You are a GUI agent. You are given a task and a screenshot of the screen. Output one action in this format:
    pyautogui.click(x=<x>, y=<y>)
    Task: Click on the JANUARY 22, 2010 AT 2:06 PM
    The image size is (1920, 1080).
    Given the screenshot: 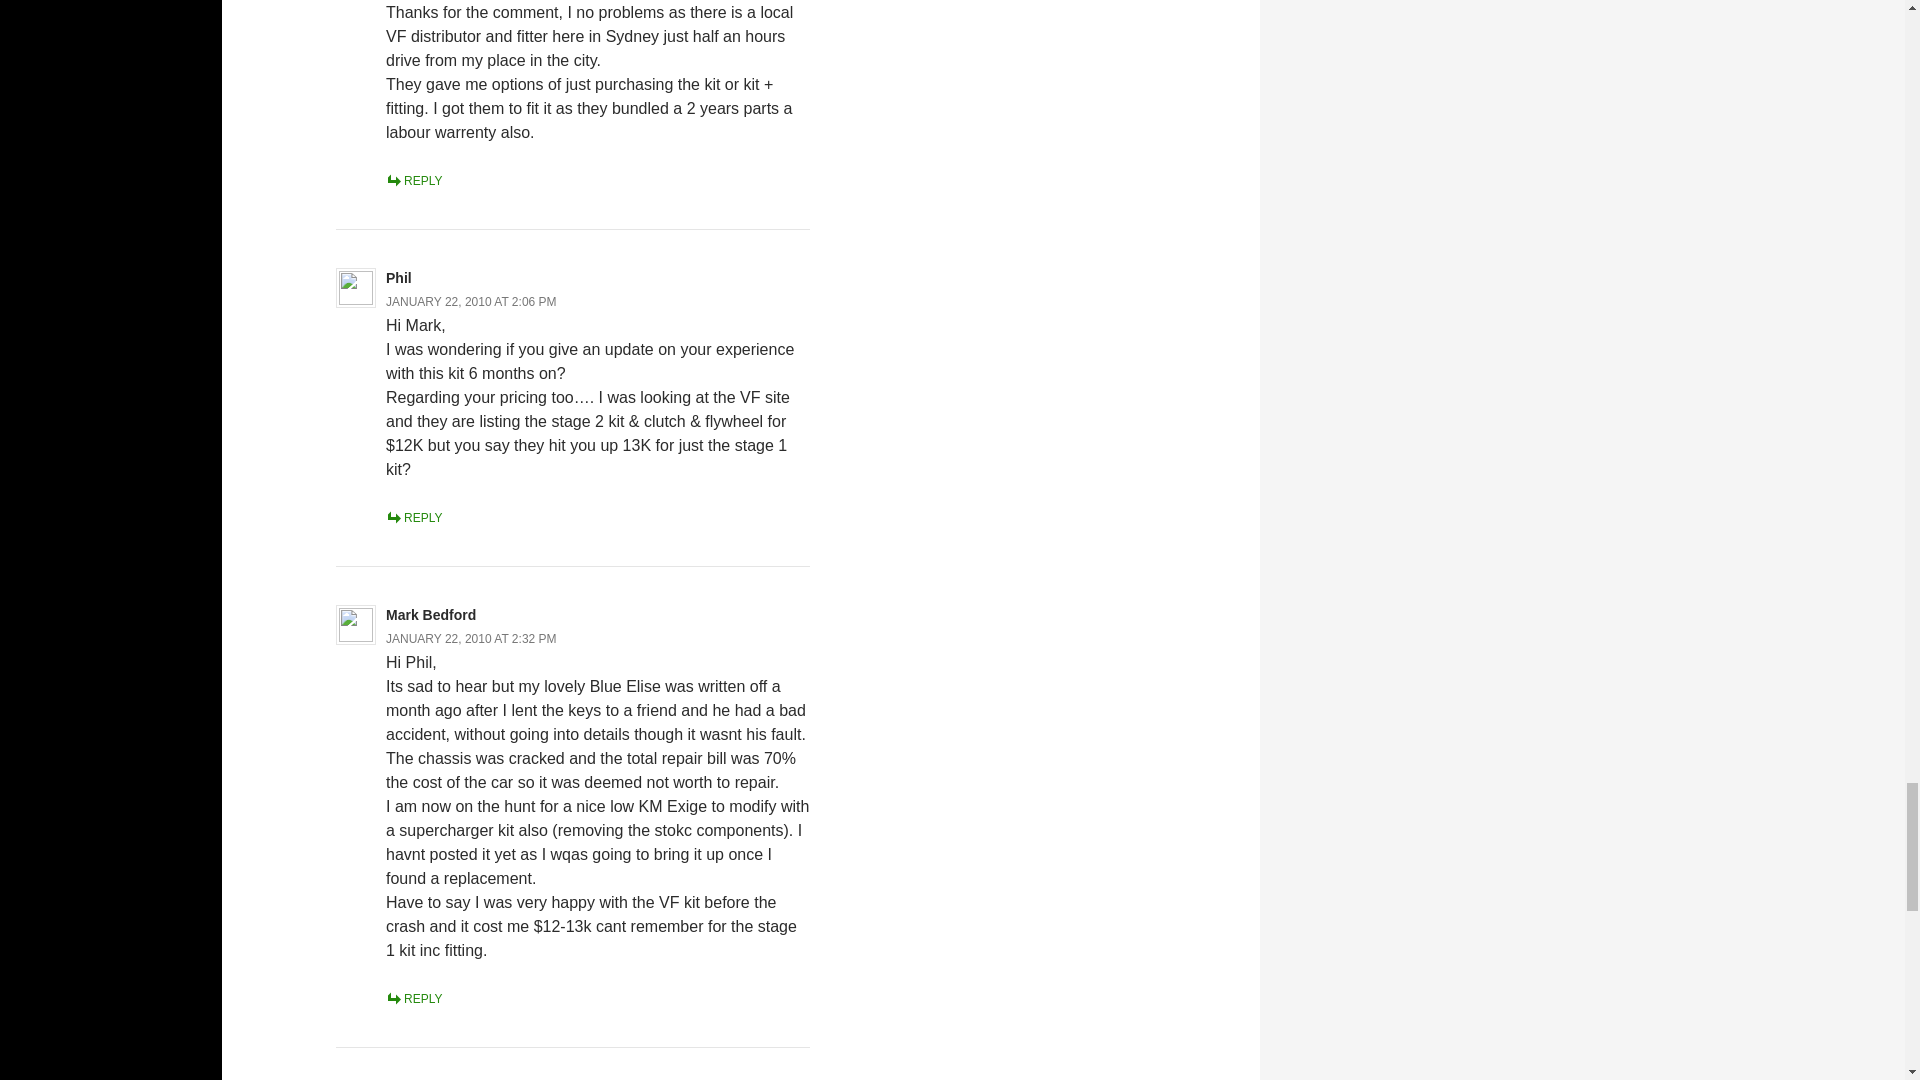 What is the action you would take?
    pyautogui.click(x=470, y=301)
    